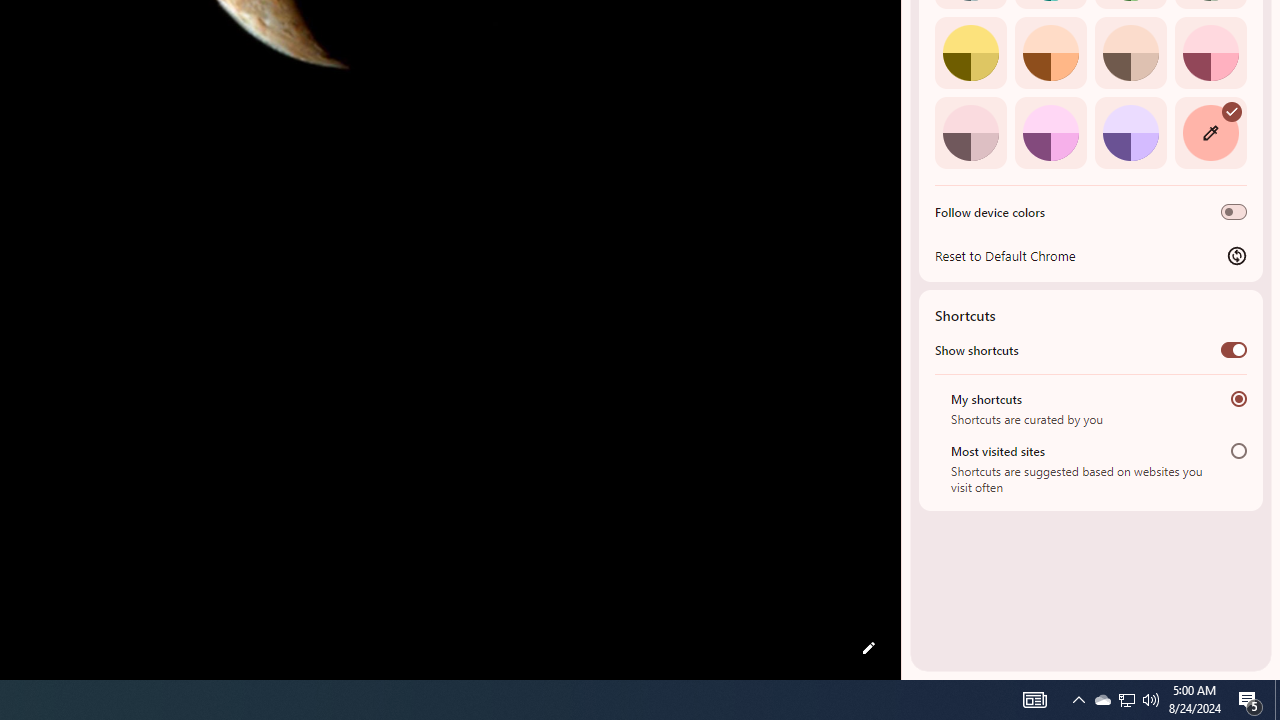  What do you see at coordinates (1232, 110) in the screenshot?
I see `AutomationID: svg` at bounding box center [1232, 110].